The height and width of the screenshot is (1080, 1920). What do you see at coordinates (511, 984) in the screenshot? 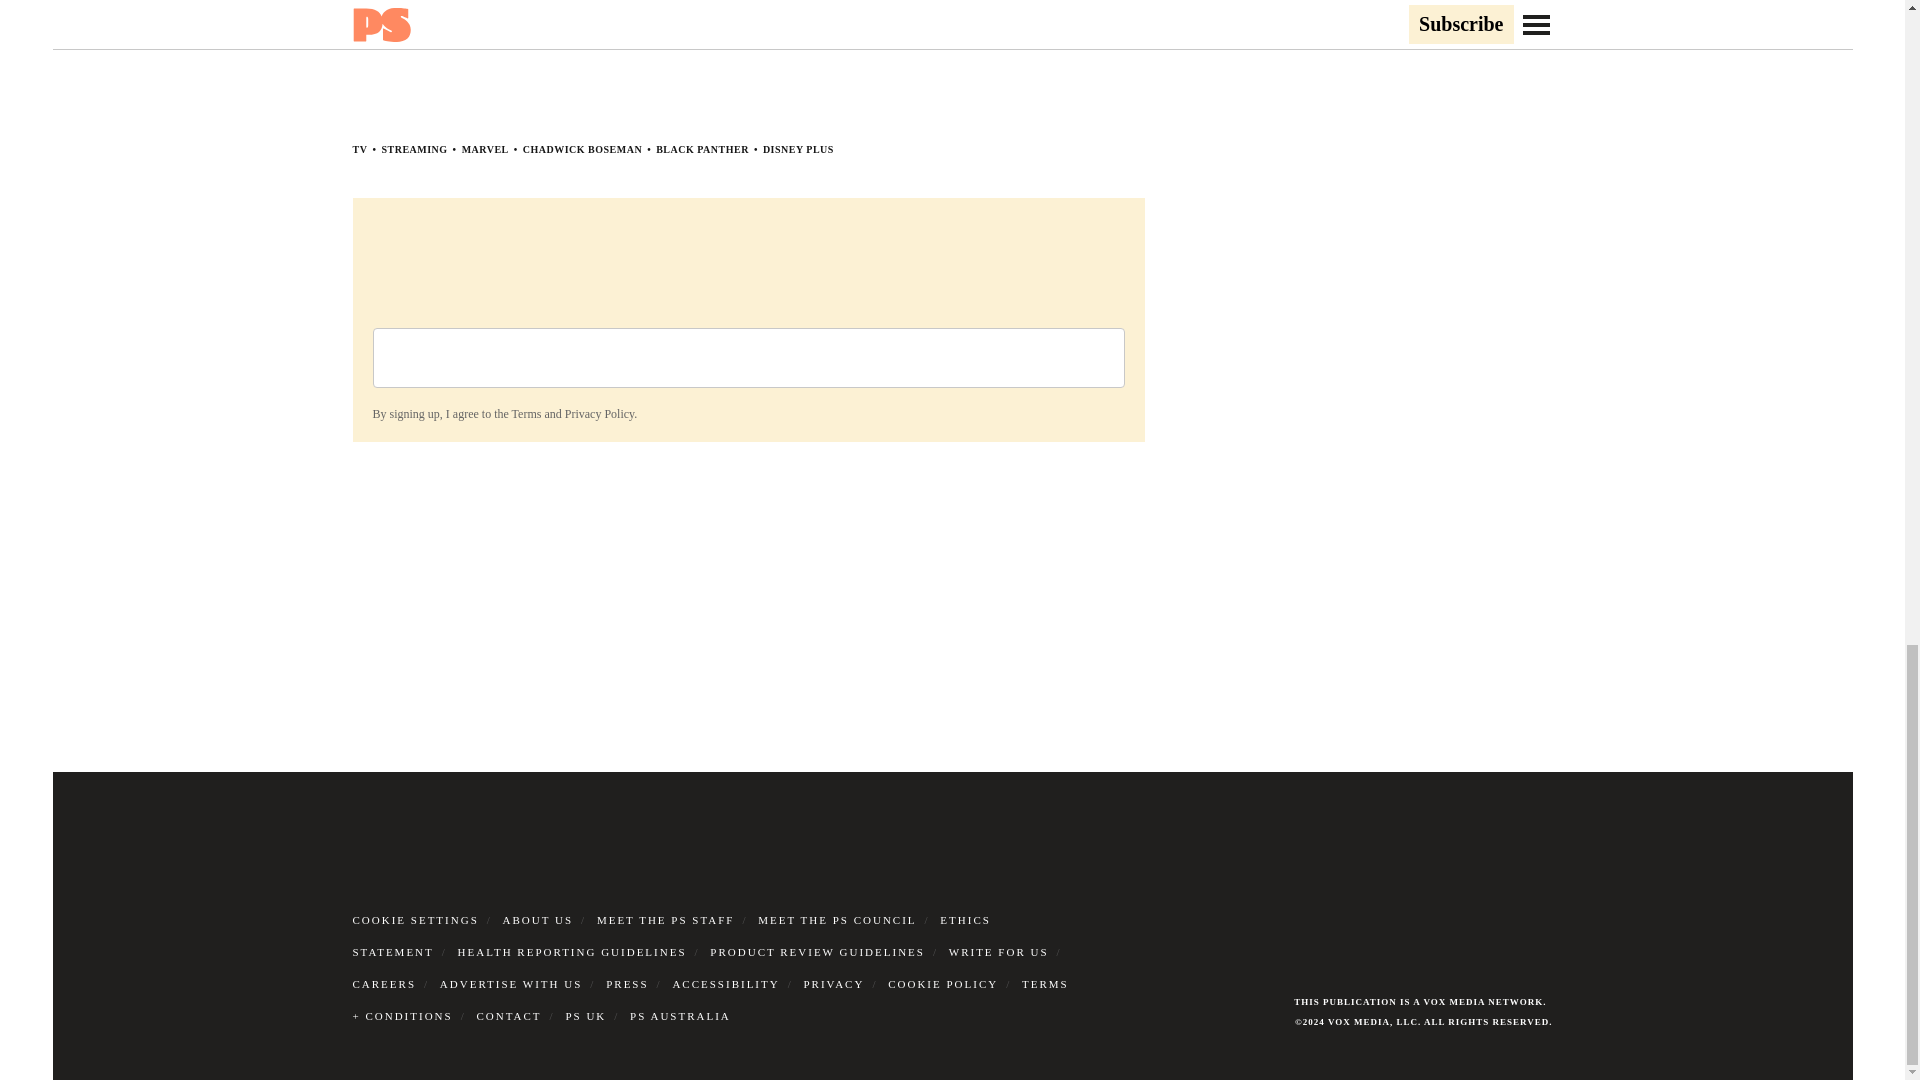
I see `ADVERTISE WITH US` at bounding box center [511, 984].